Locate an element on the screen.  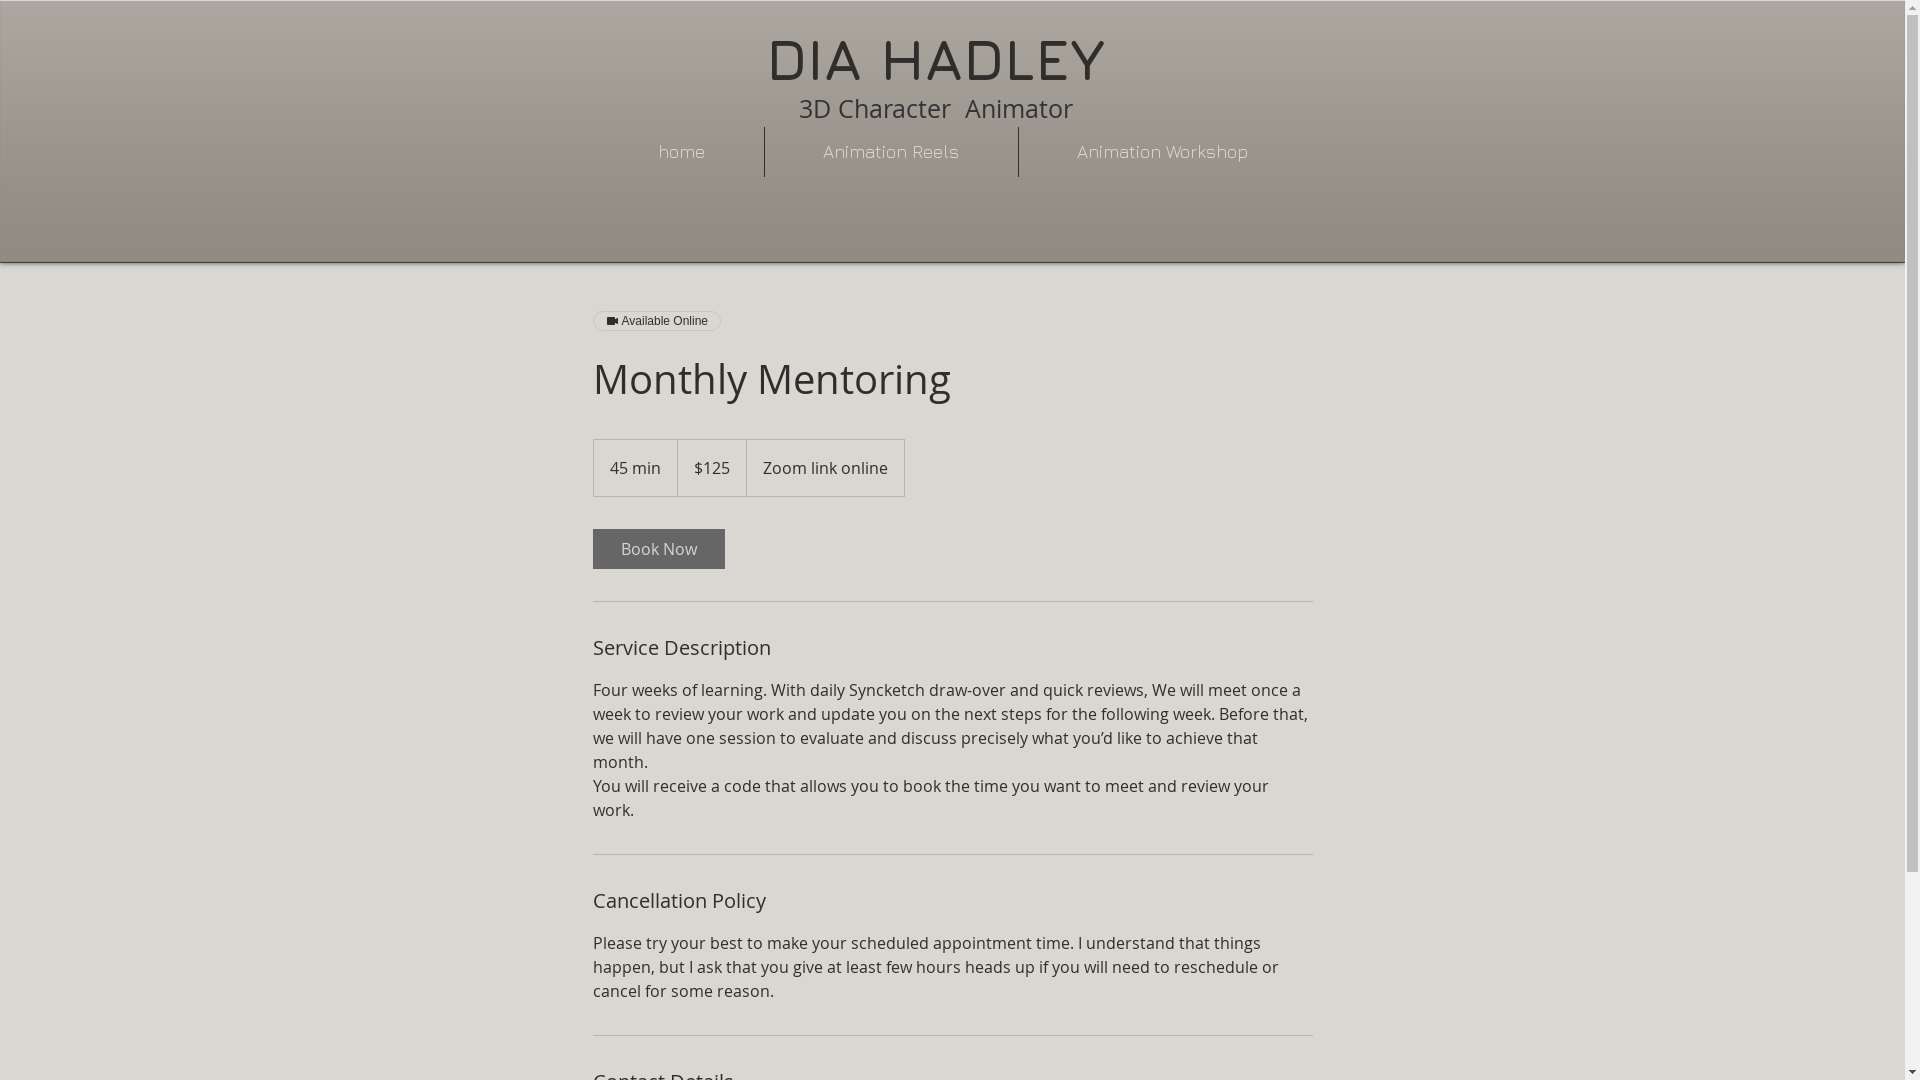
Animation Reels is located at coordinates (890, 152).